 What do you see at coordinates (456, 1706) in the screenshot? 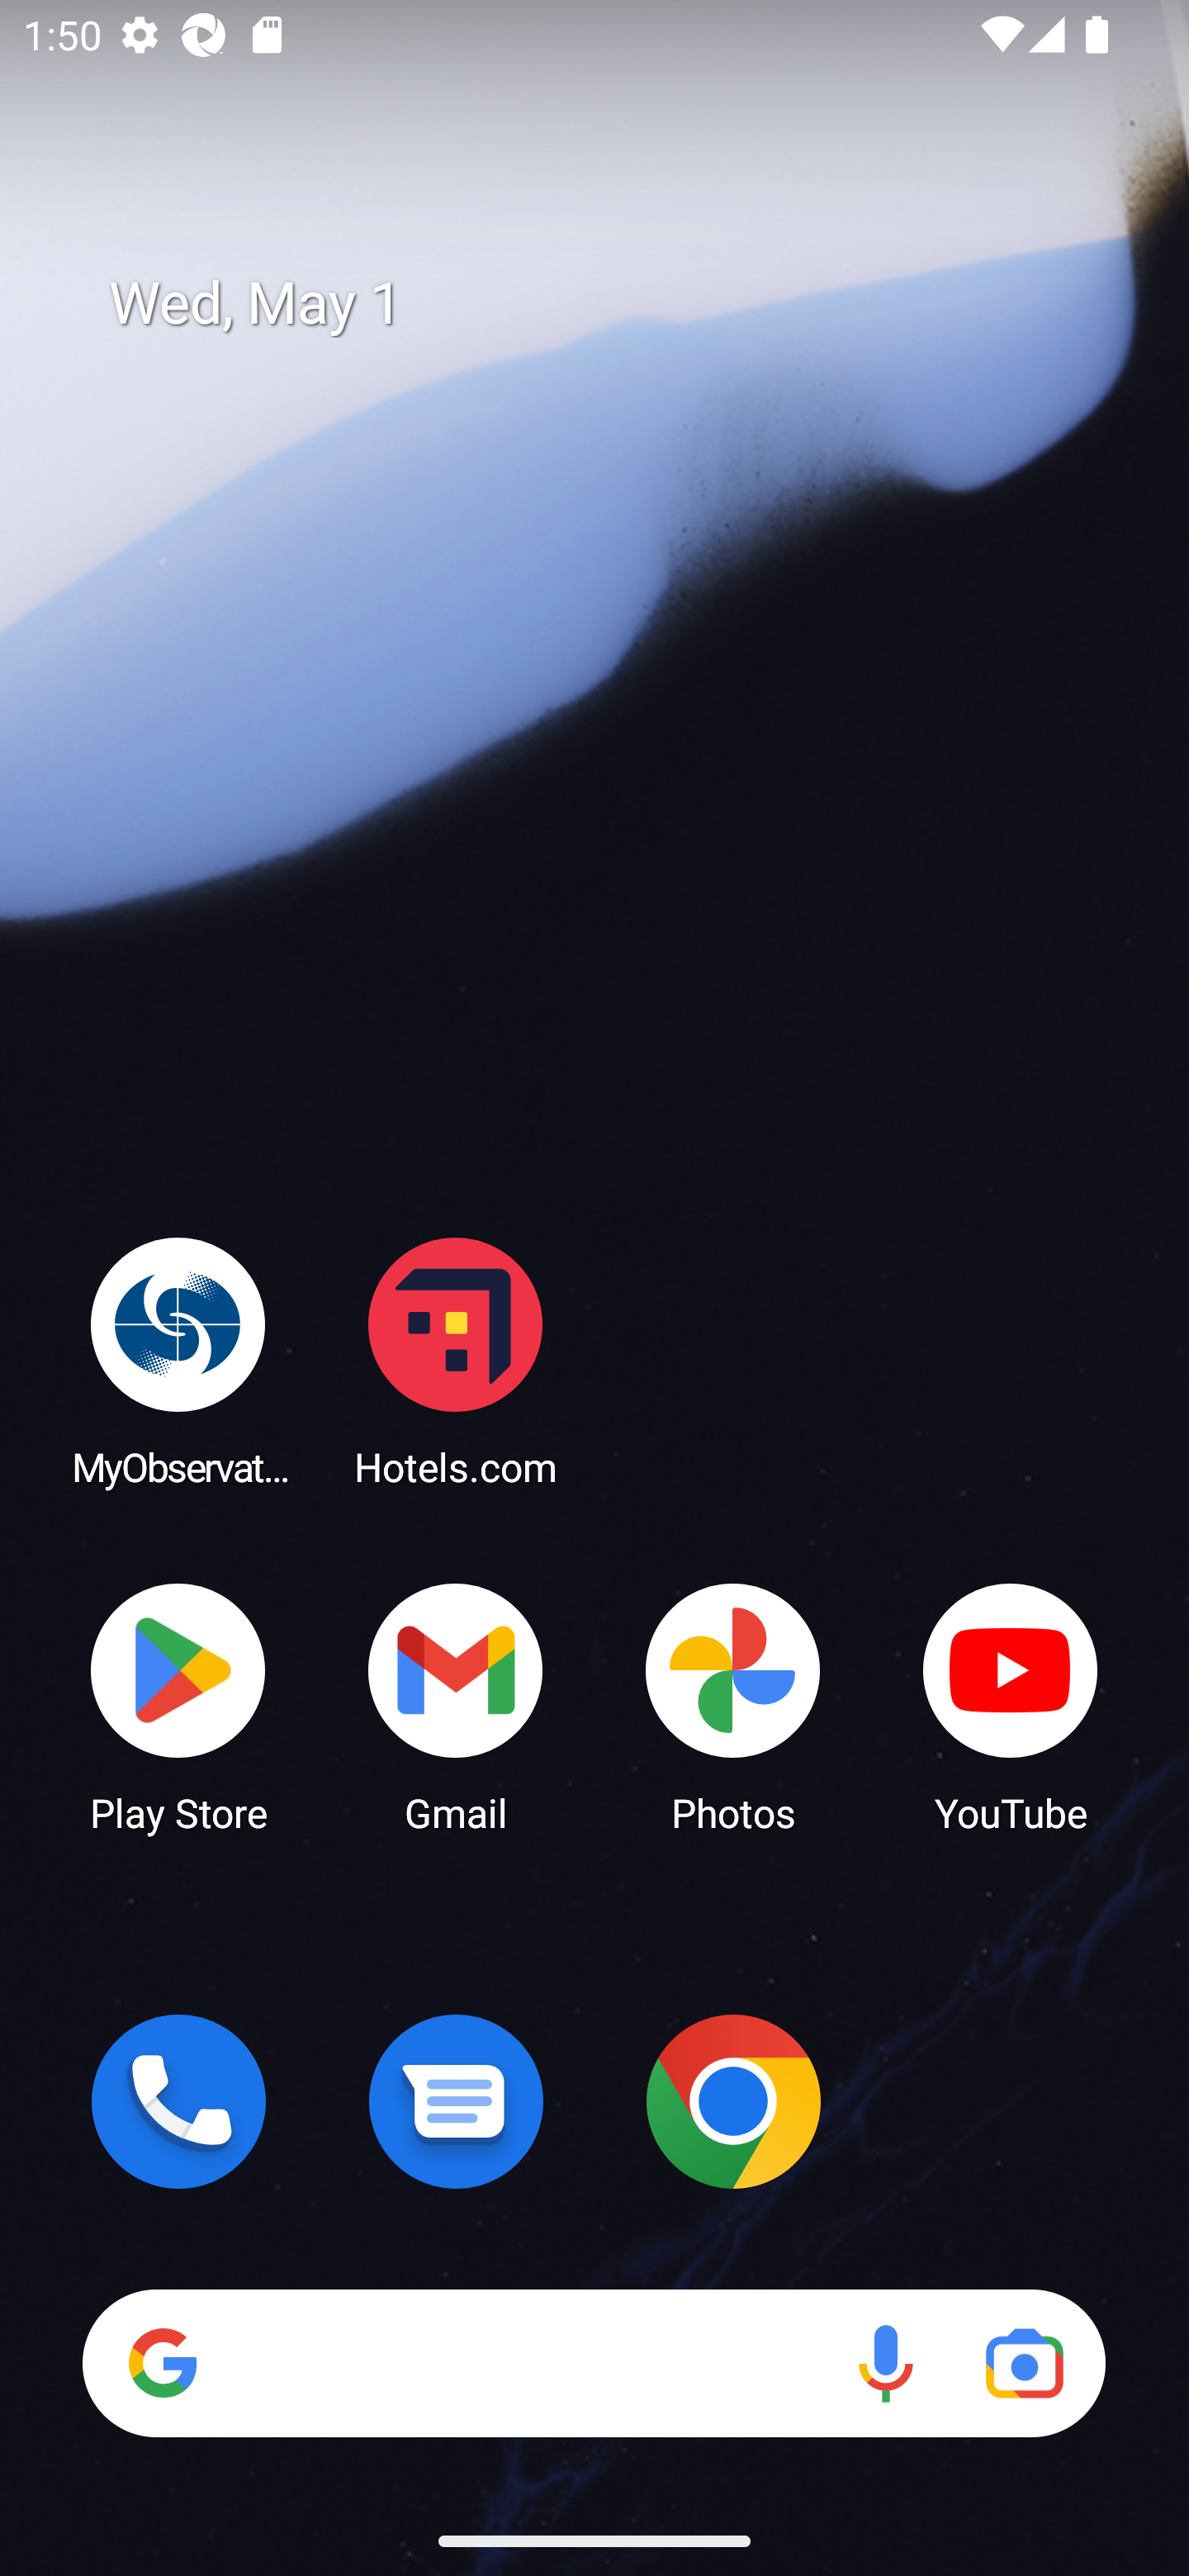
I see `Gmail` at bounding box center [456, 1706].